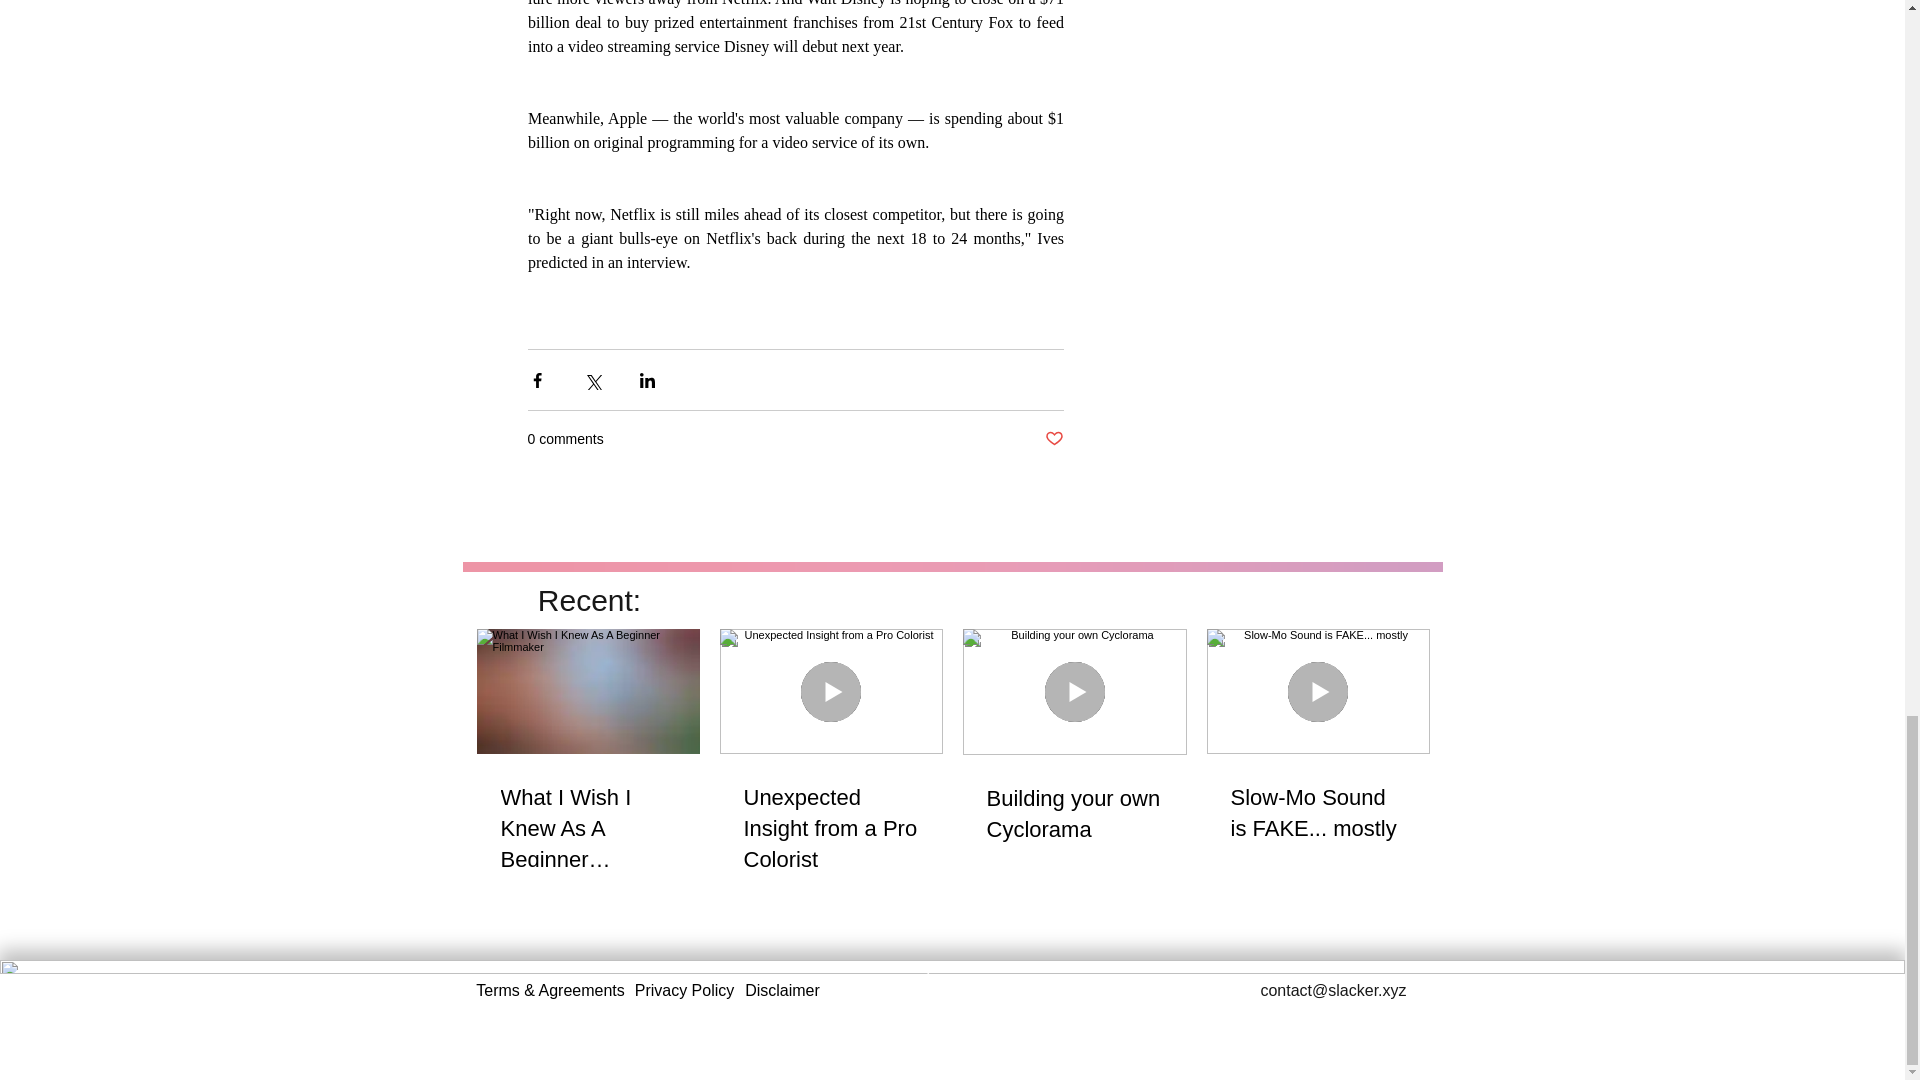  What do you see at coordinates (832, 828) in the screenshot?
I see `Unexpected Insight from a Pro Colorist` at bounding box center [832, 828].